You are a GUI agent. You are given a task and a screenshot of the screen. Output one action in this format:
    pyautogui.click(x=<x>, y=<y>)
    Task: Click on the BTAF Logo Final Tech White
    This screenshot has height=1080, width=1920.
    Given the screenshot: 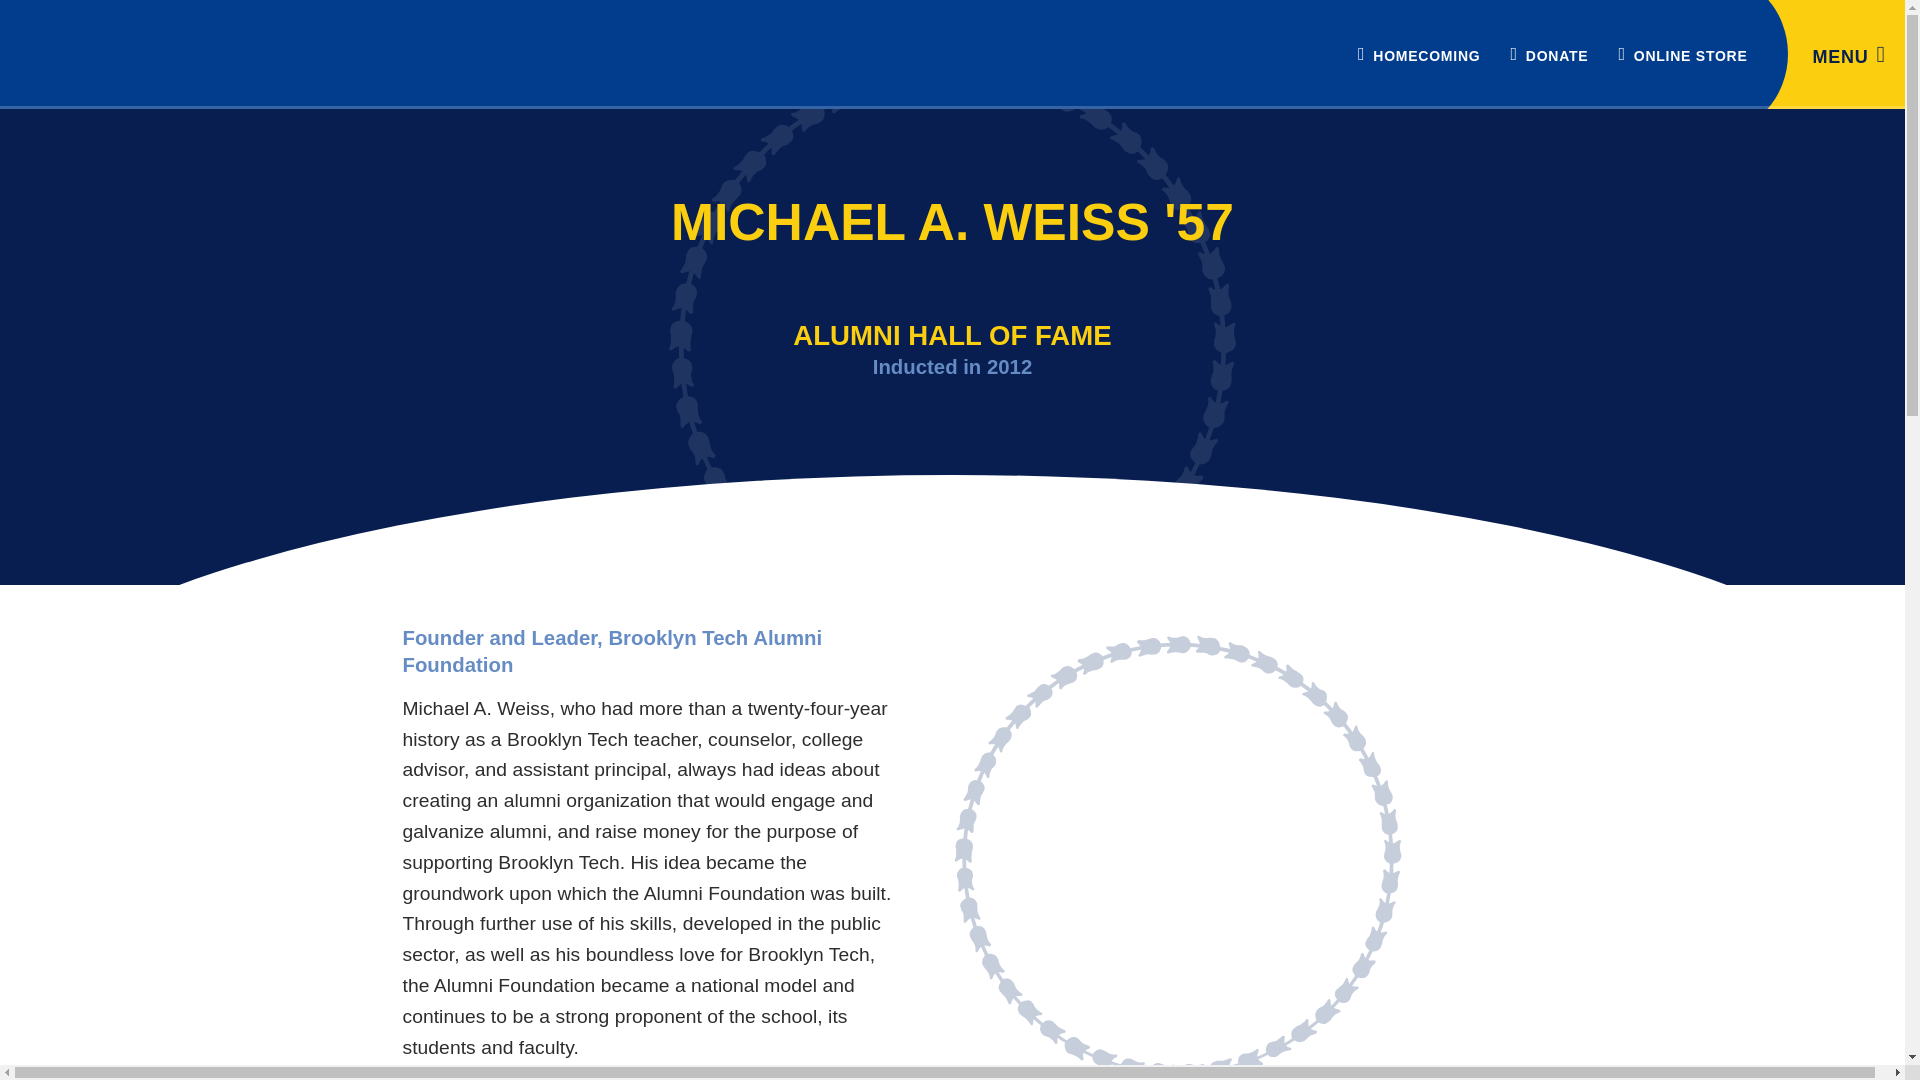 What is the action you would take?
    pyautogui.click(x=150, y=52)
    